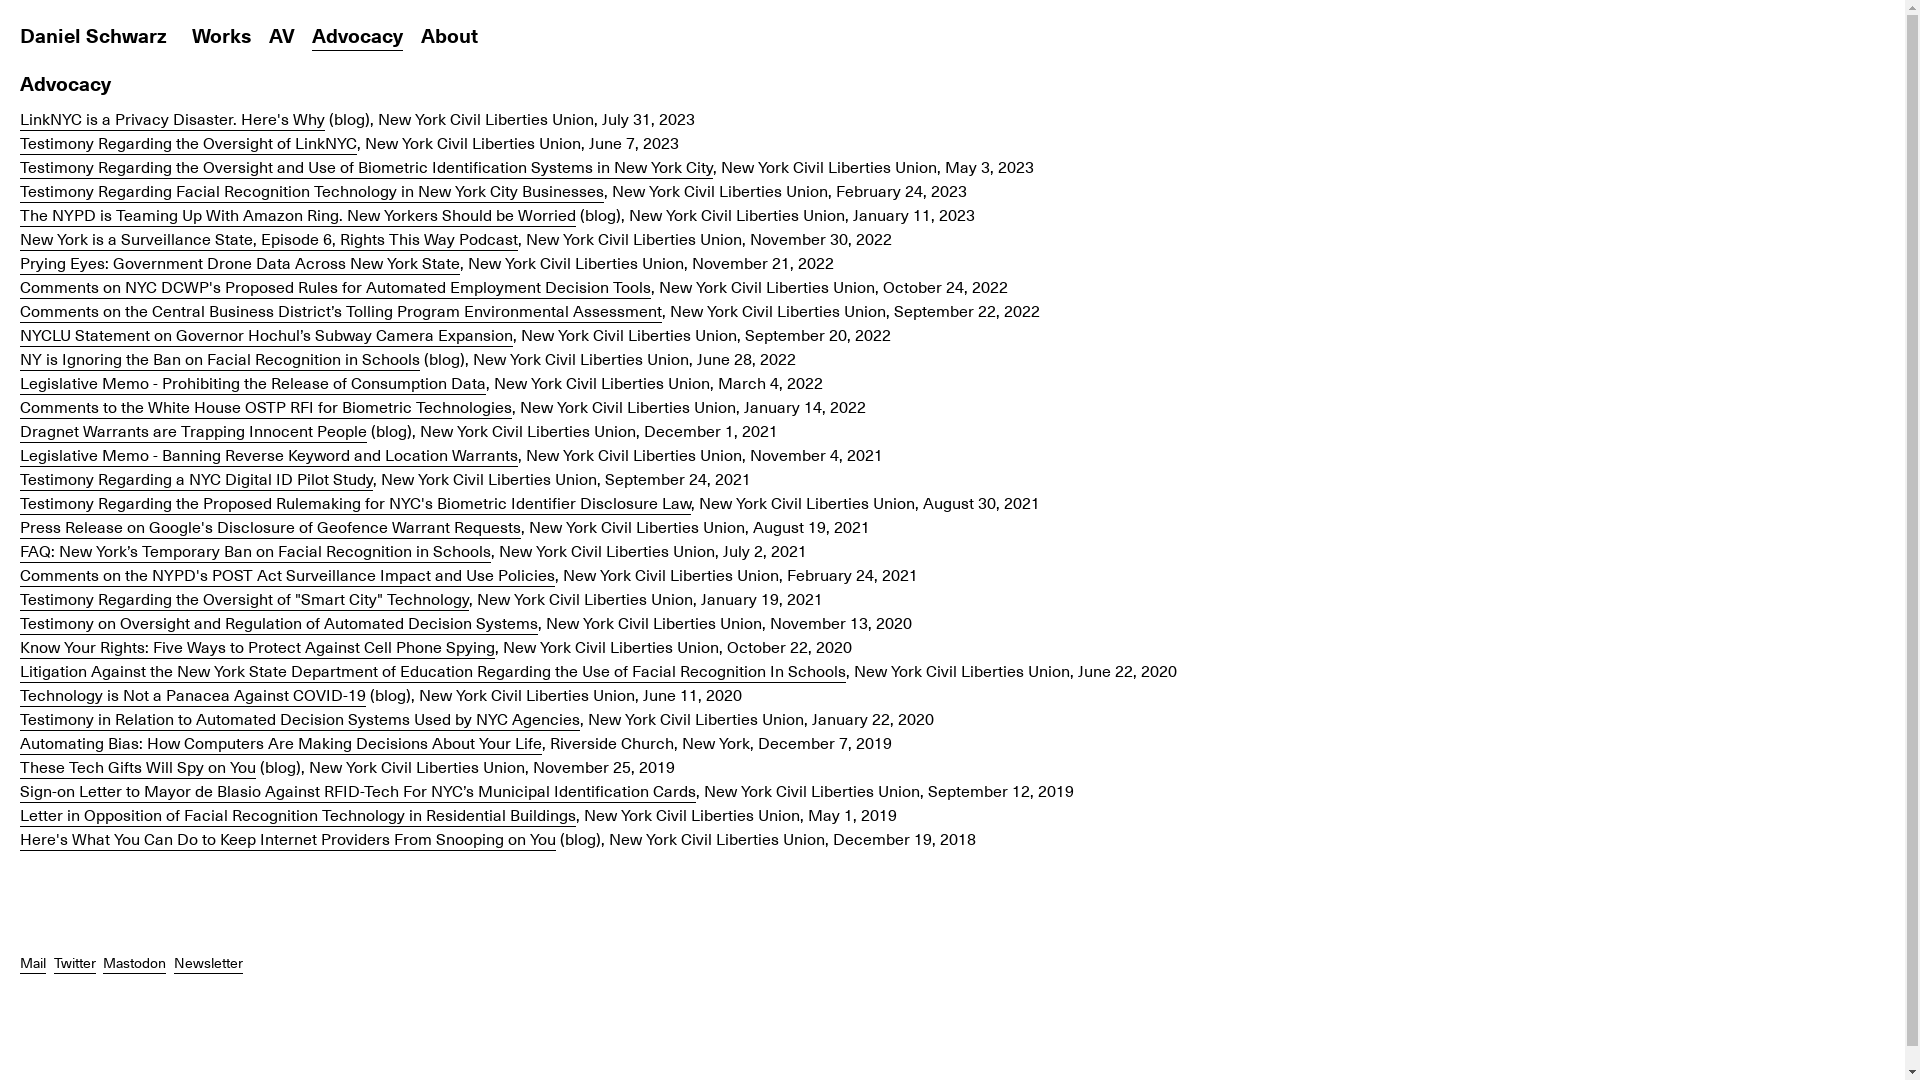 Image resolution: width=1920 pixels, height=1080 pixels. I want to click on About, so click(448, 35).